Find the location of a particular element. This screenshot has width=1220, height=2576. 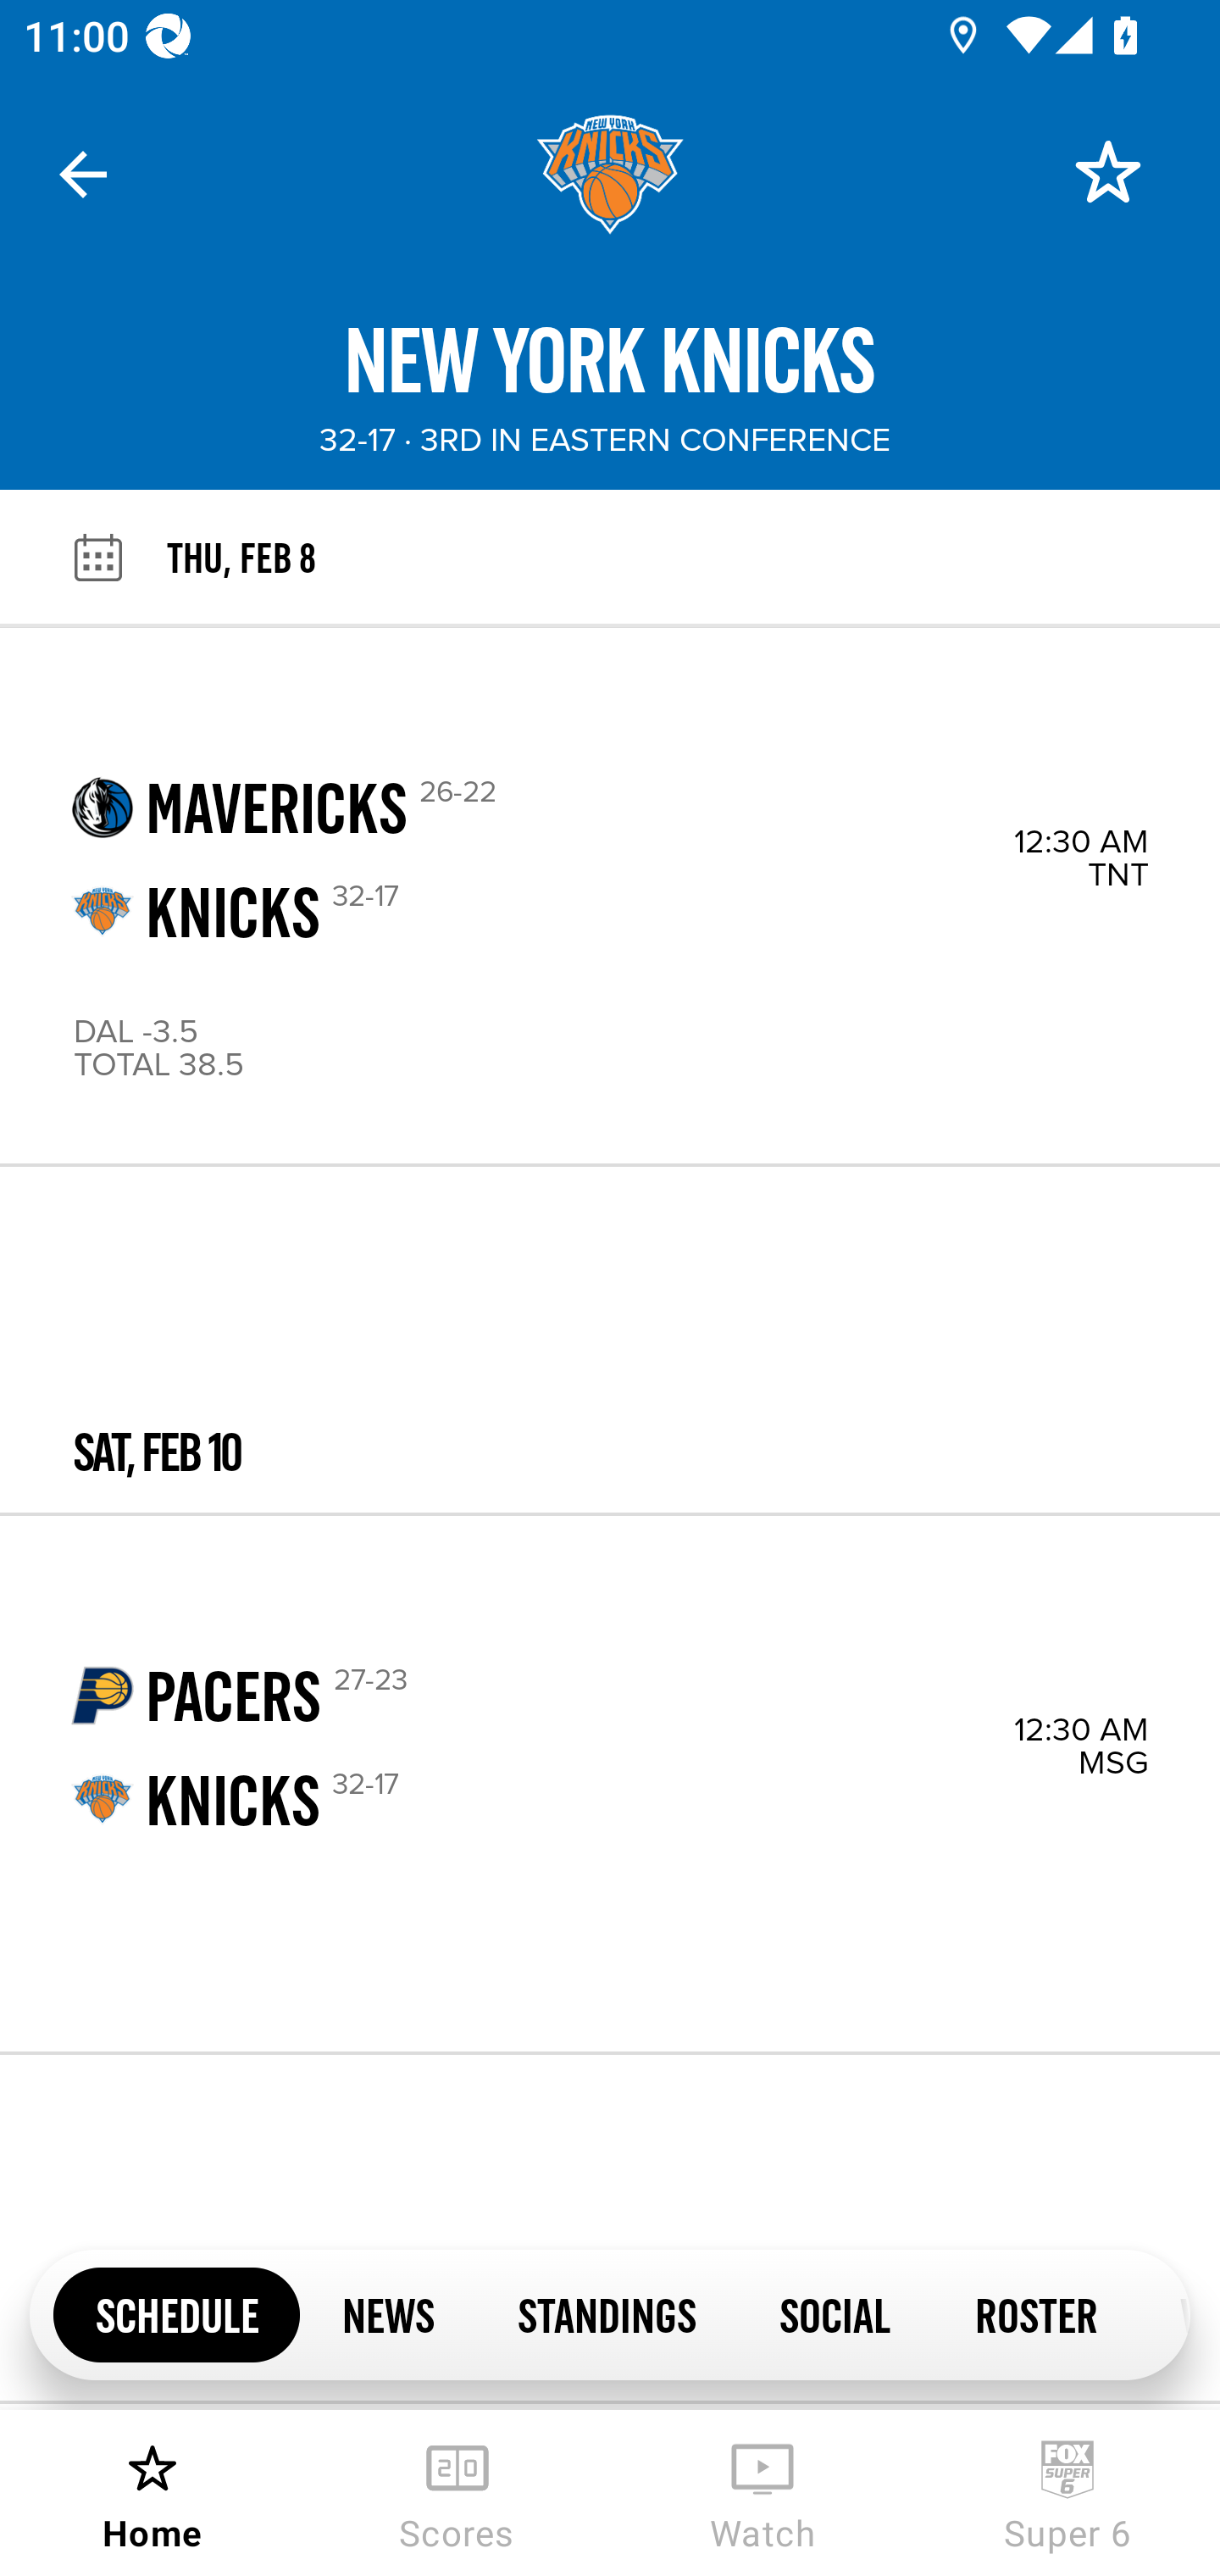

32-17 · 3RD IN EASTERN CONFERENCE is located at coordinates (605, 441).